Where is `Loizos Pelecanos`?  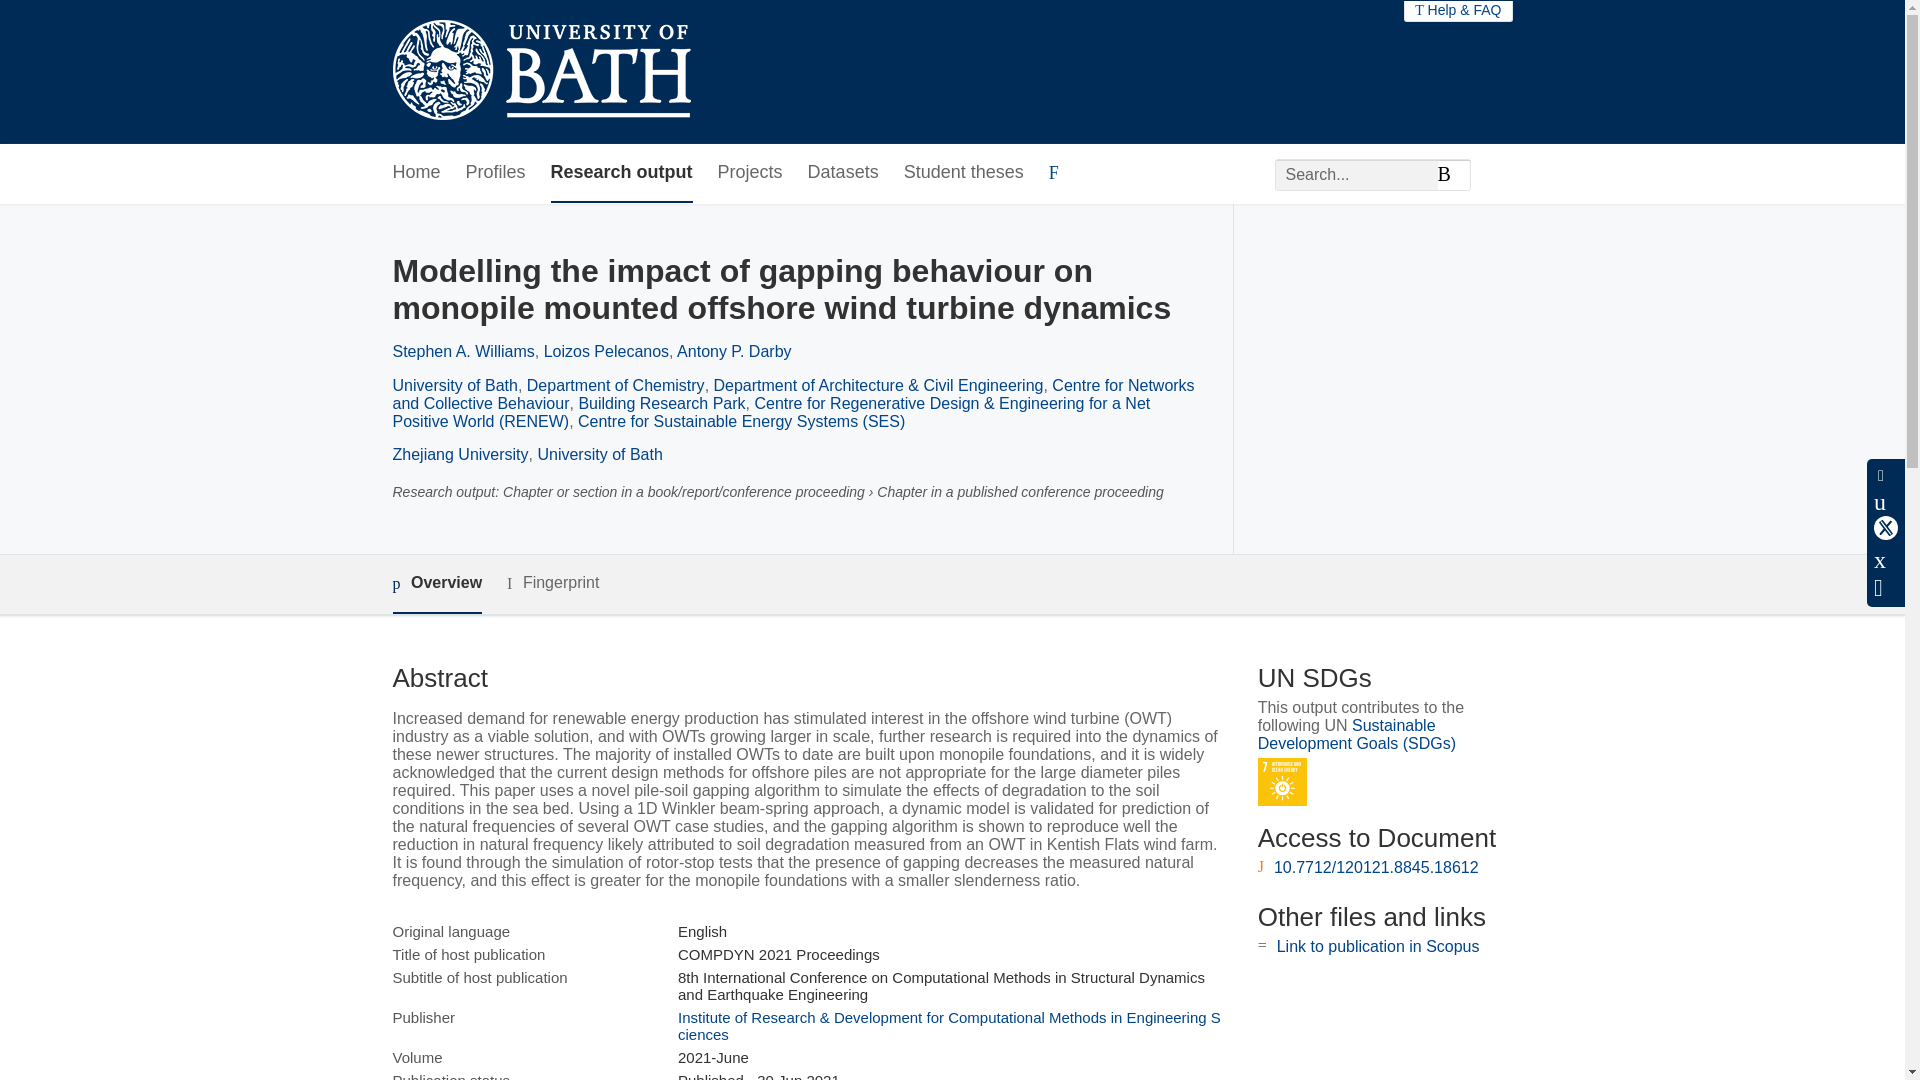
Loizos Pelecanos is located at coordinates (606, 351).